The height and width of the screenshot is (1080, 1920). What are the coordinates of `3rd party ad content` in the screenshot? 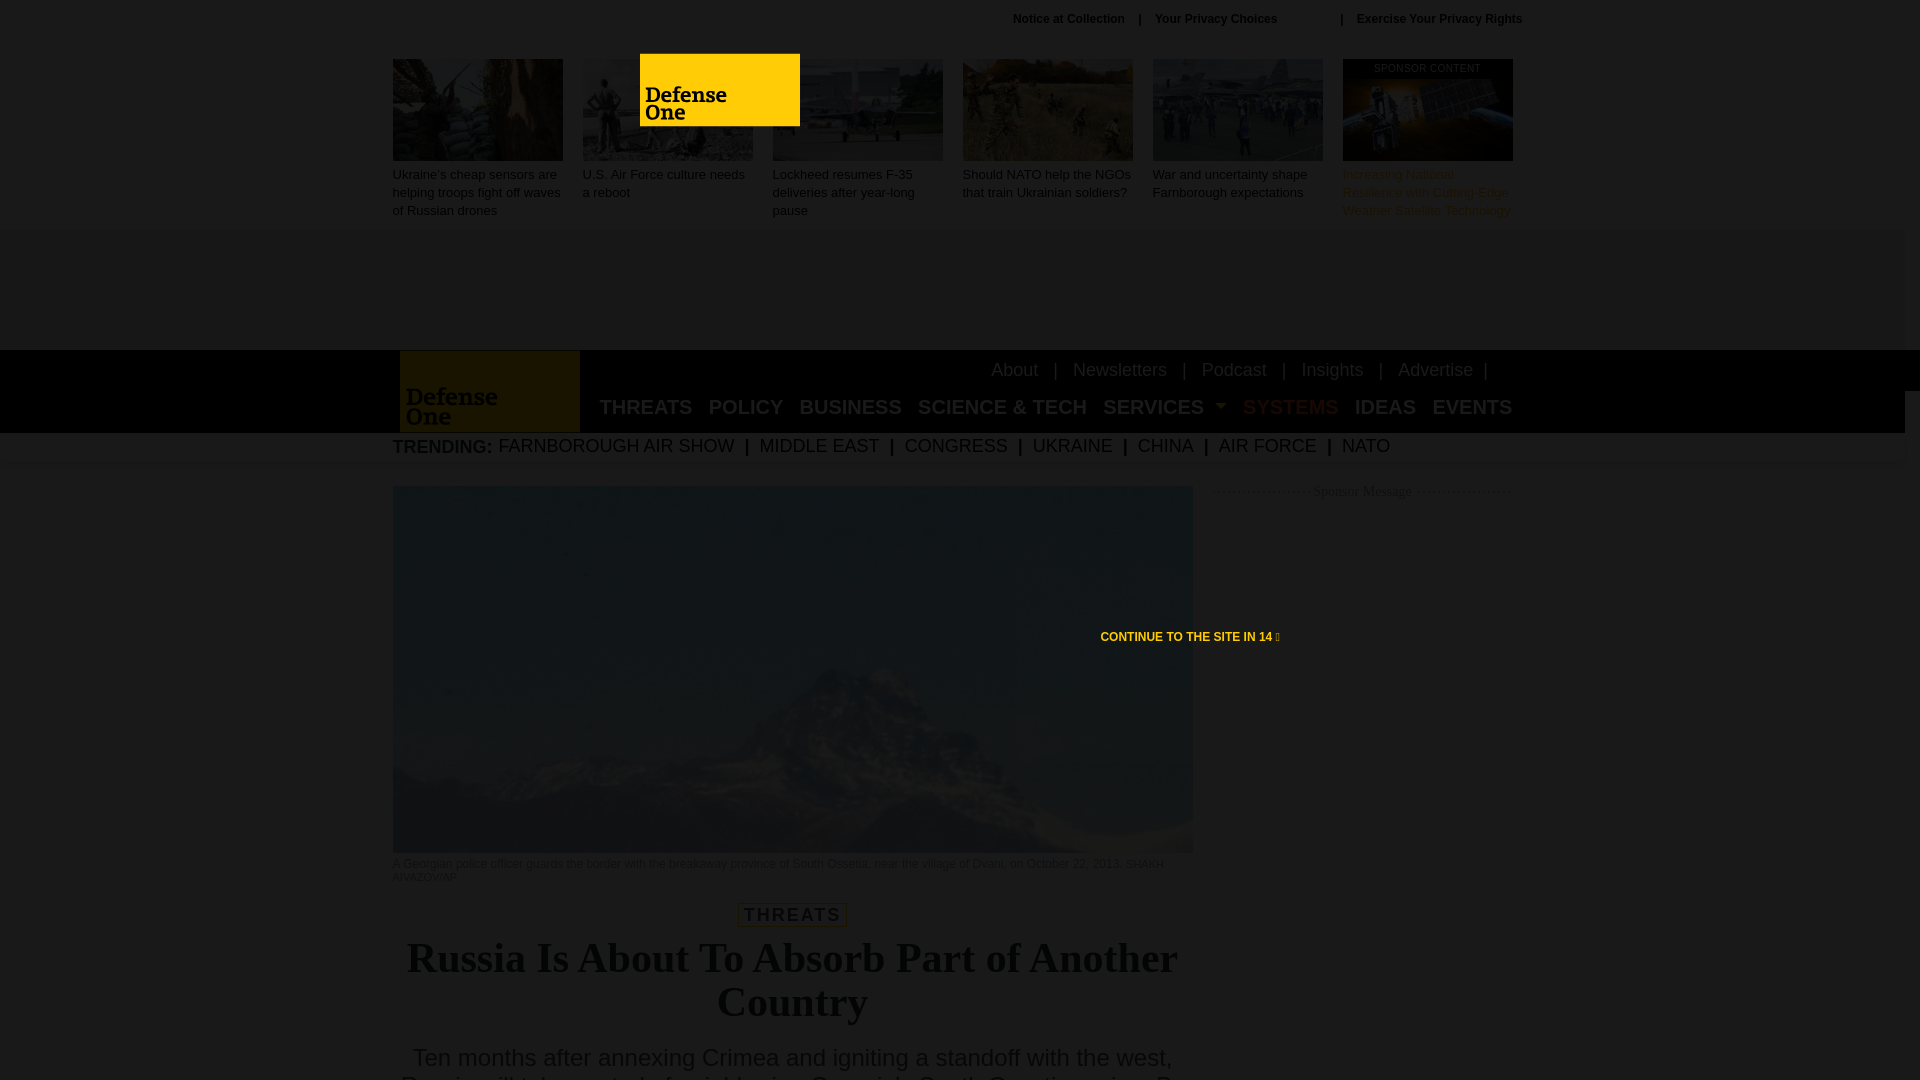 It's located at (951, 290).